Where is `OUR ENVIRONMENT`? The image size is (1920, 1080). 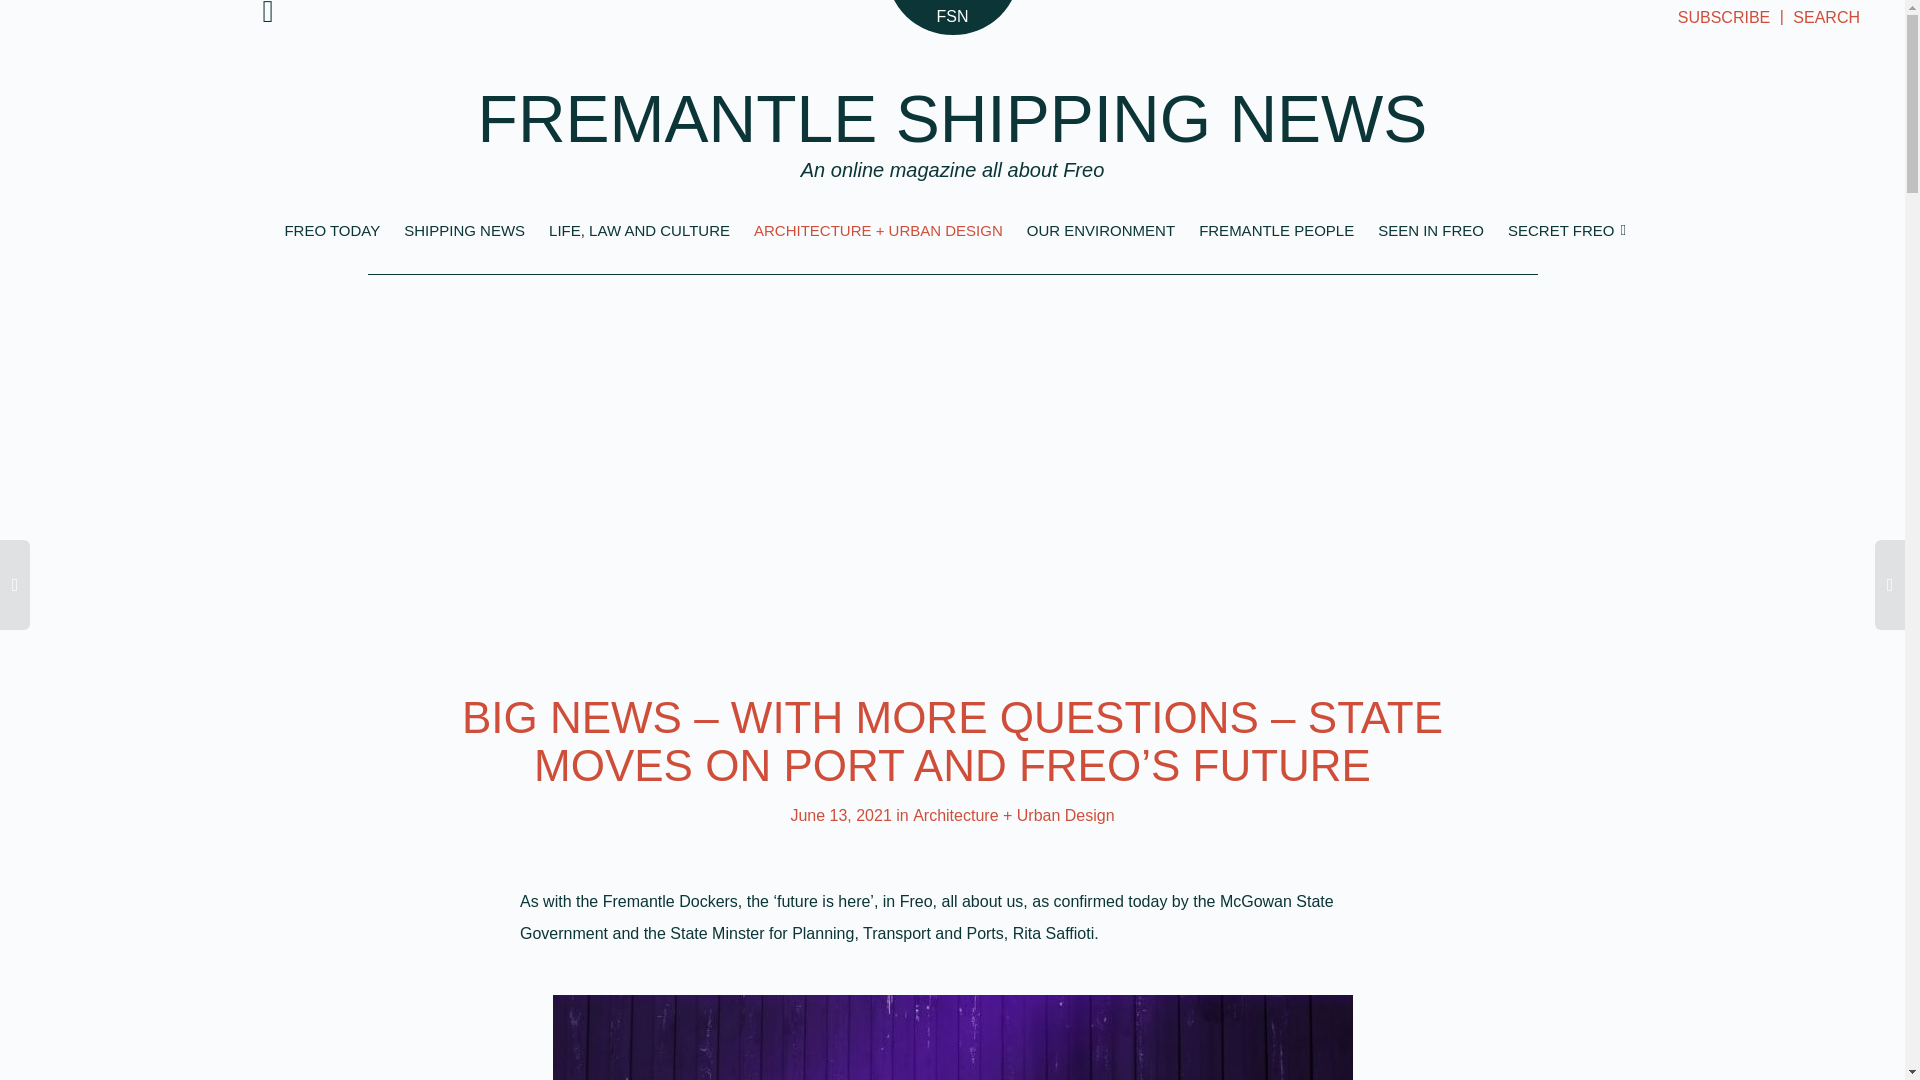 OUR ENVIRONMENT is located at coordinates (1101, 230).